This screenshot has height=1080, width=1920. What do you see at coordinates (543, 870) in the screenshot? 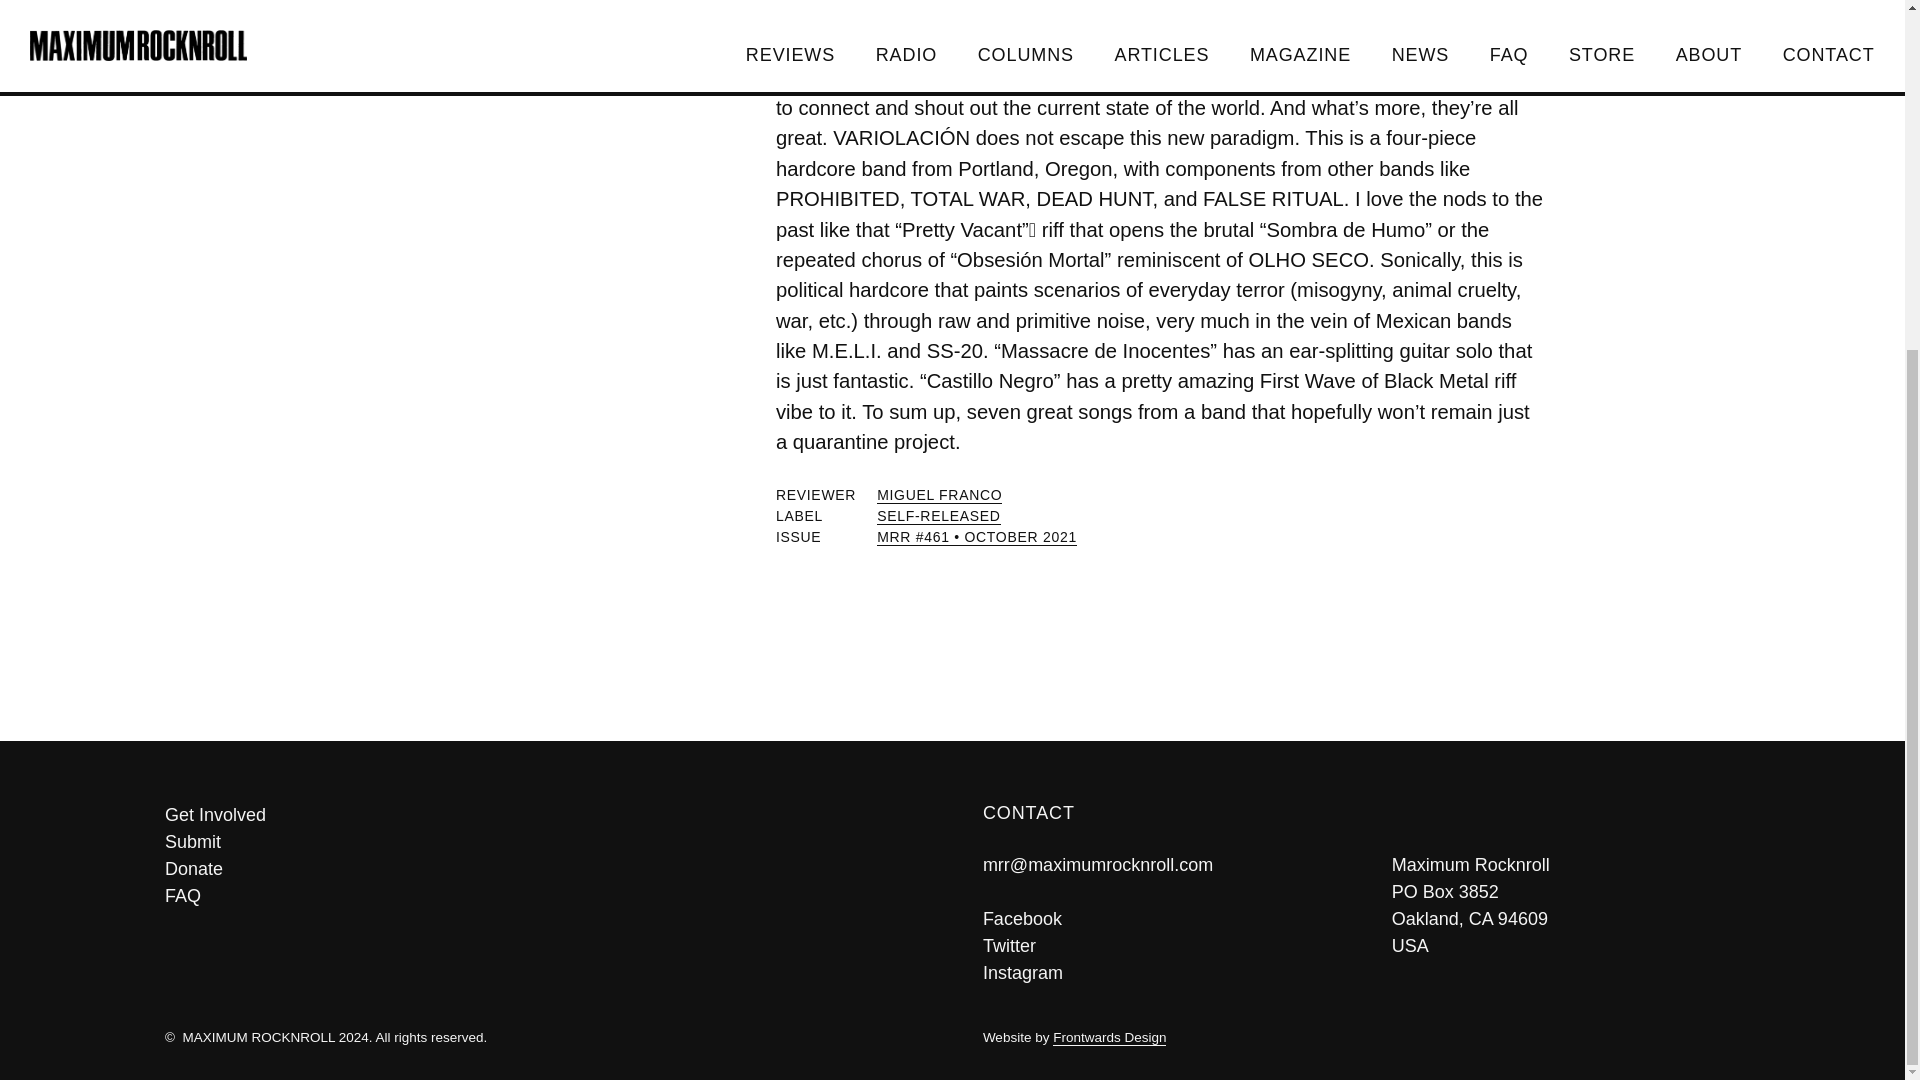
I see `Donate` at bounding box center [543, 870].